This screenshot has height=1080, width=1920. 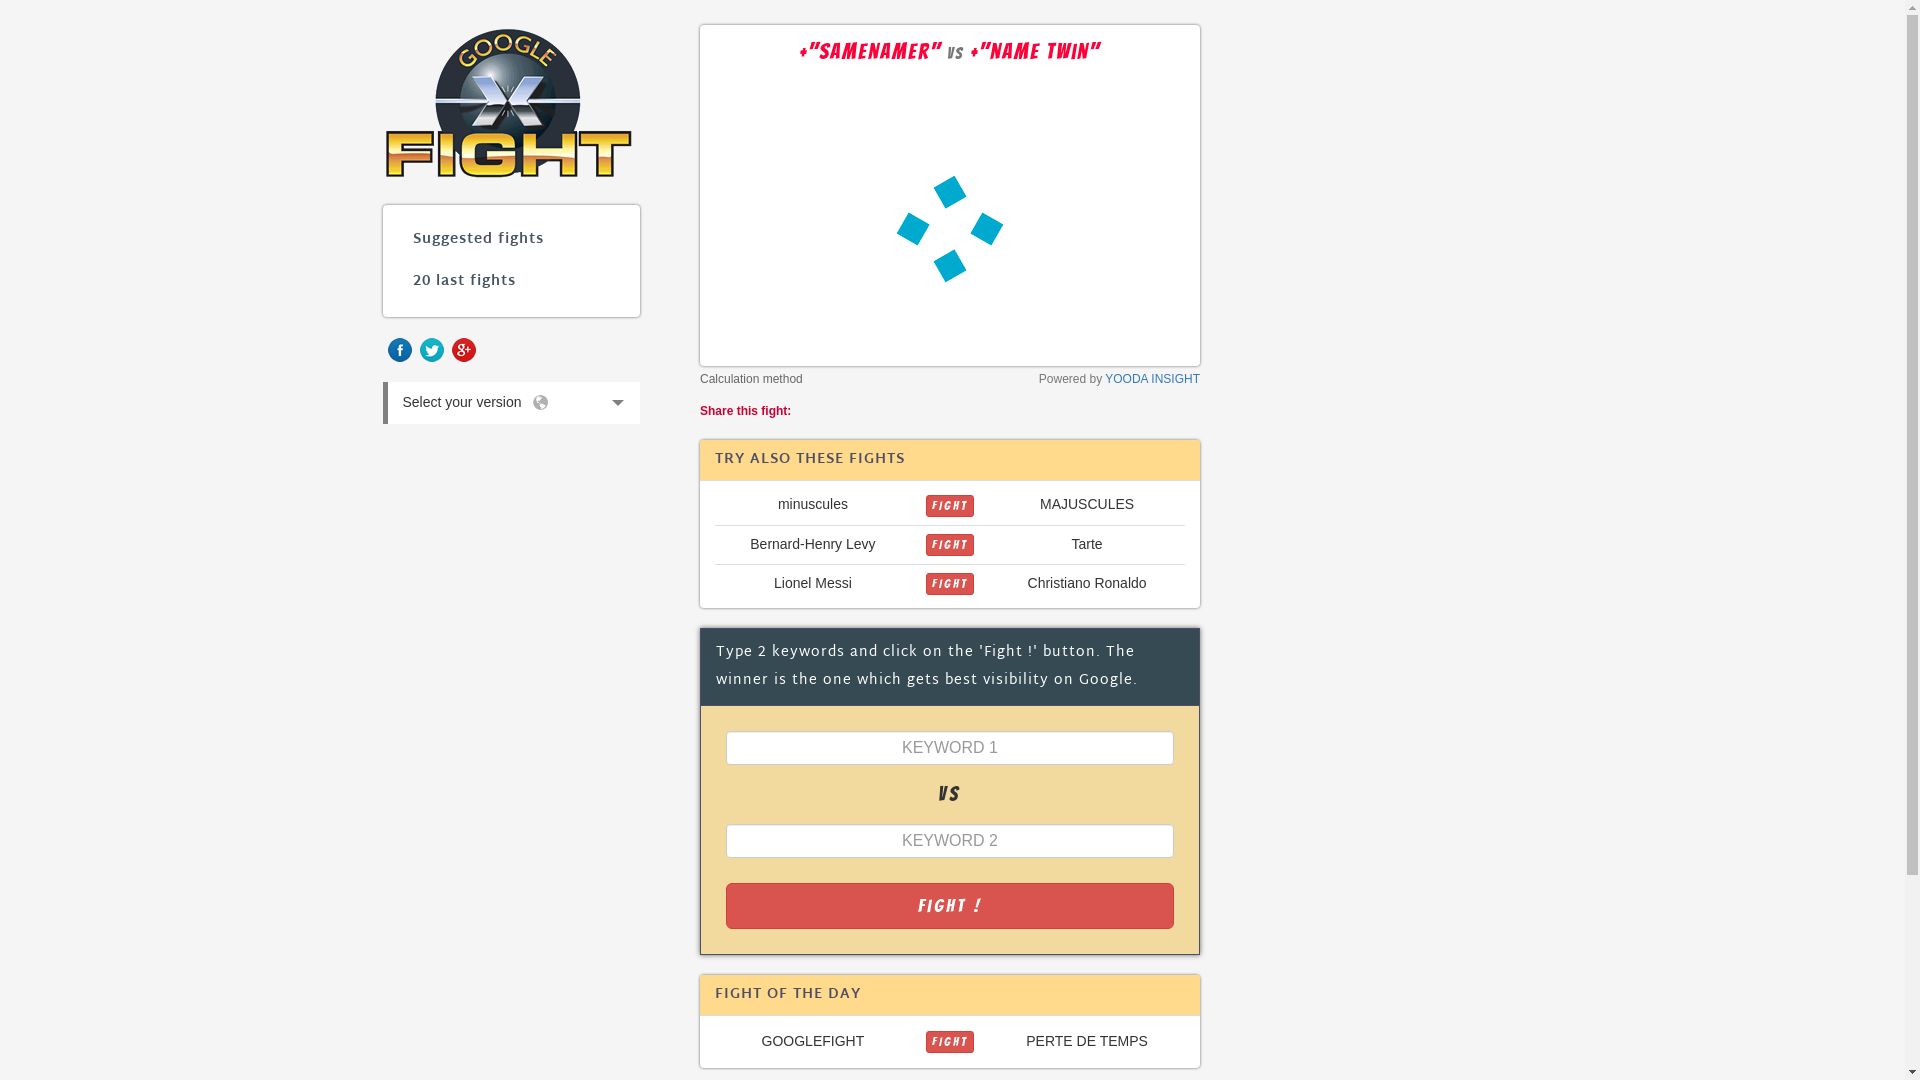 What do you see at coordinates (950, 1042) in the screenshot?
I see `FIGHT` at bounding box center [950, 1042].